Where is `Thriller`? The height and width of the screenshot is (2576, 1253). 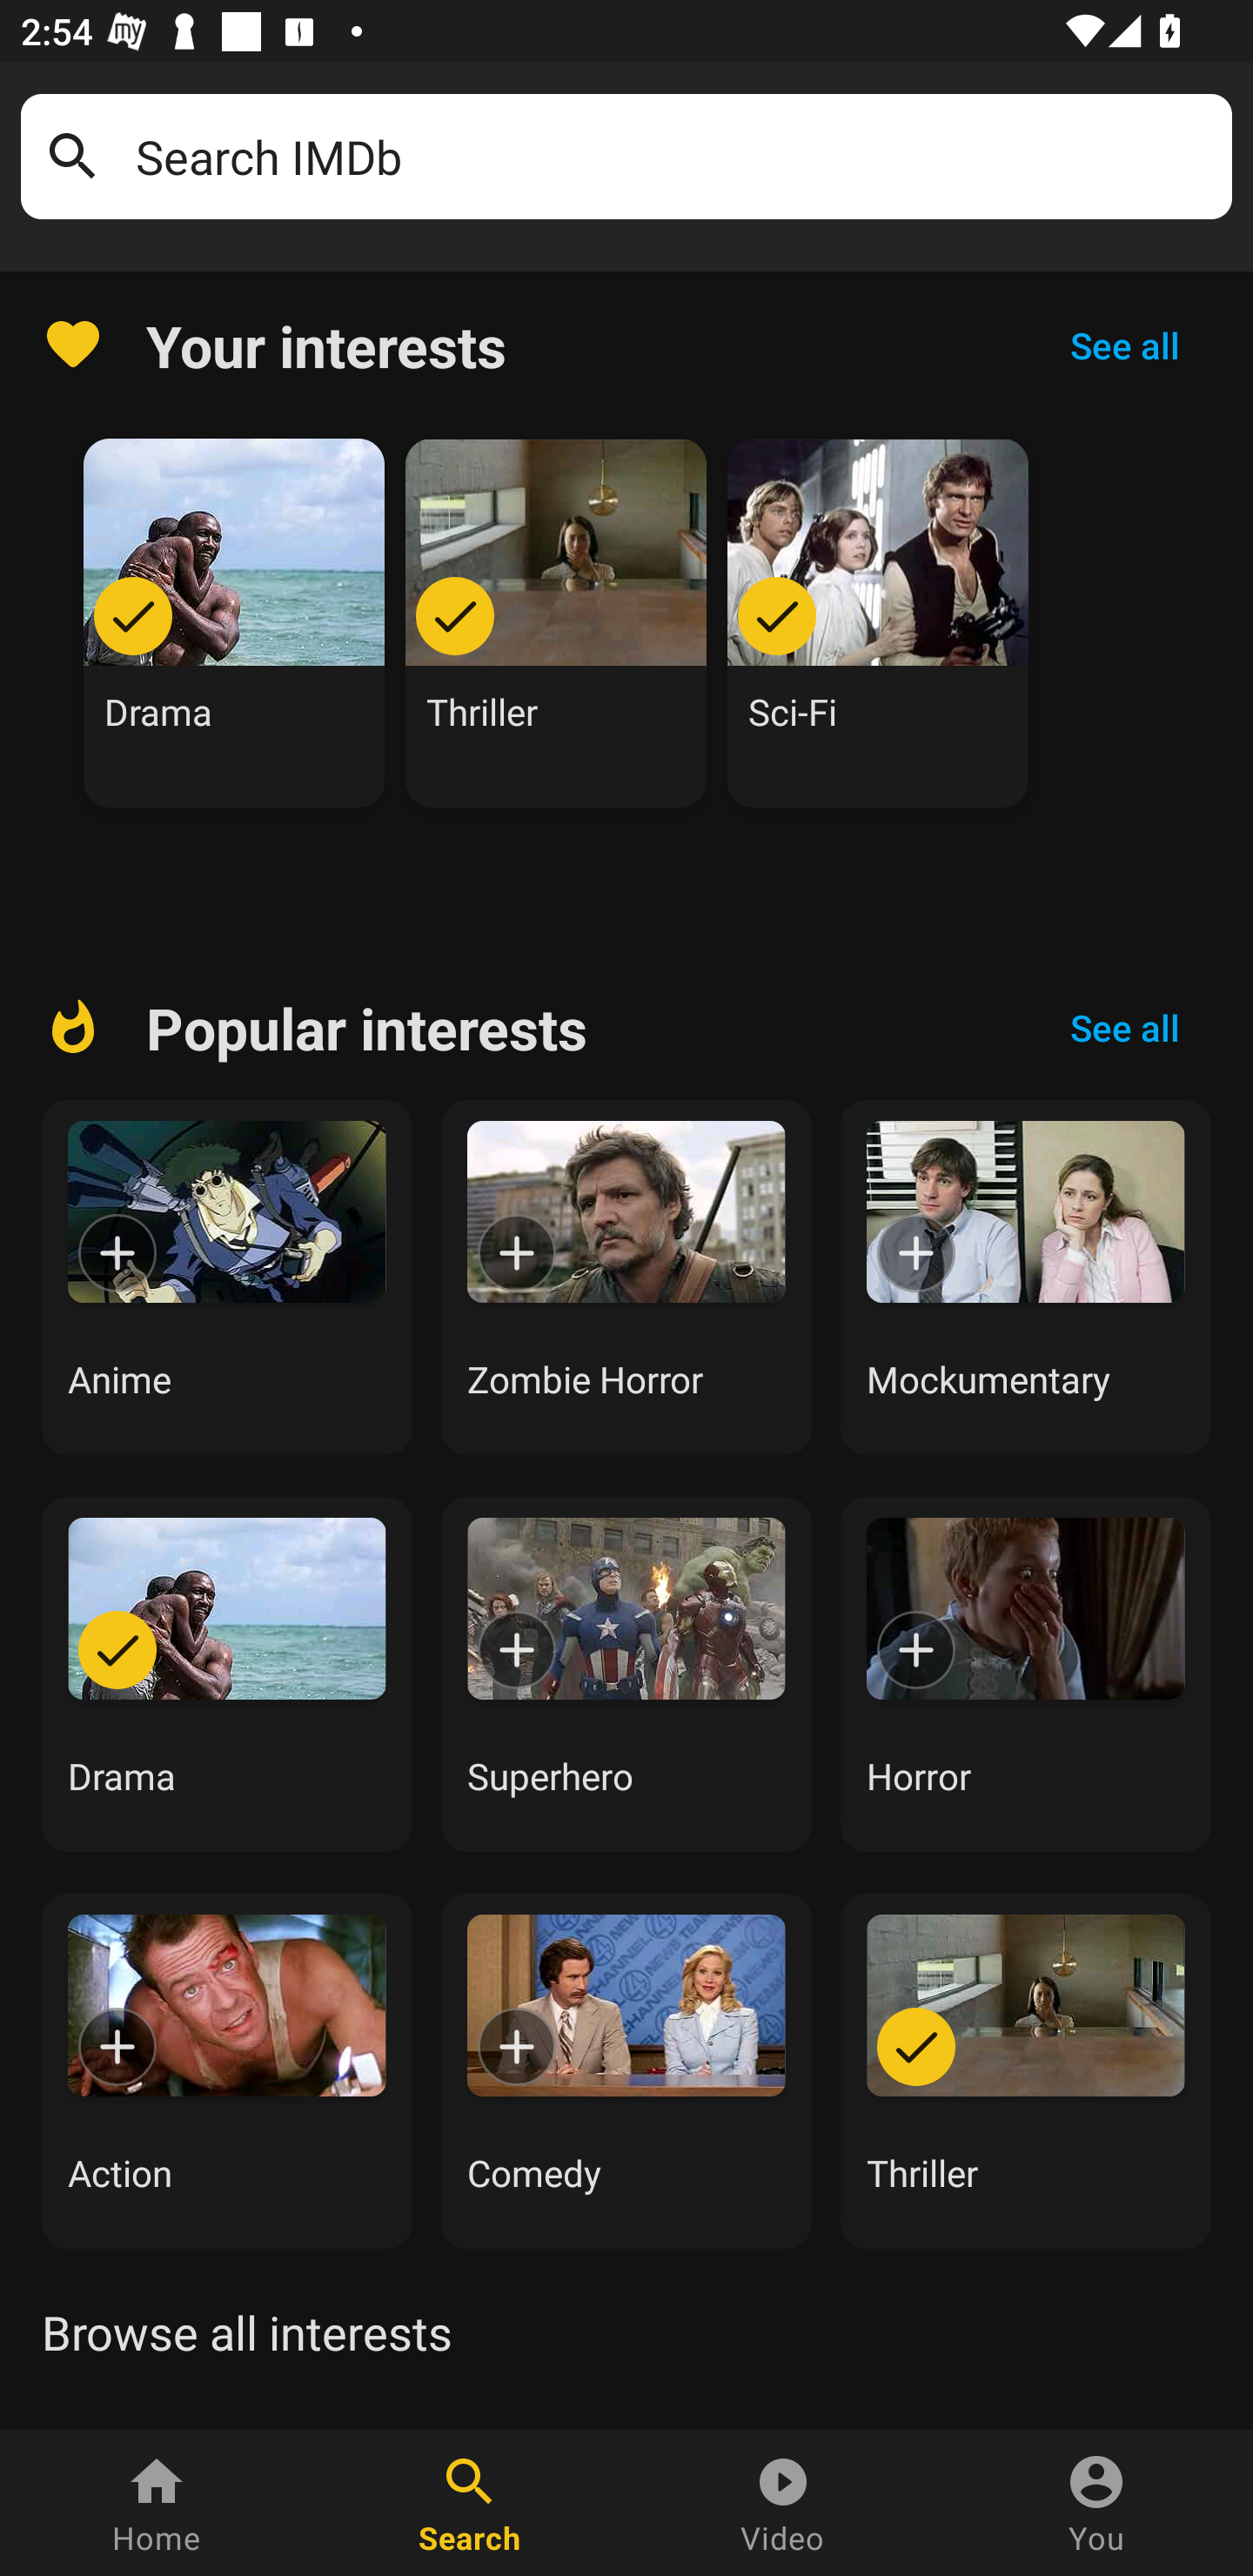 Thriller is located at coordinates (1026, 2070).